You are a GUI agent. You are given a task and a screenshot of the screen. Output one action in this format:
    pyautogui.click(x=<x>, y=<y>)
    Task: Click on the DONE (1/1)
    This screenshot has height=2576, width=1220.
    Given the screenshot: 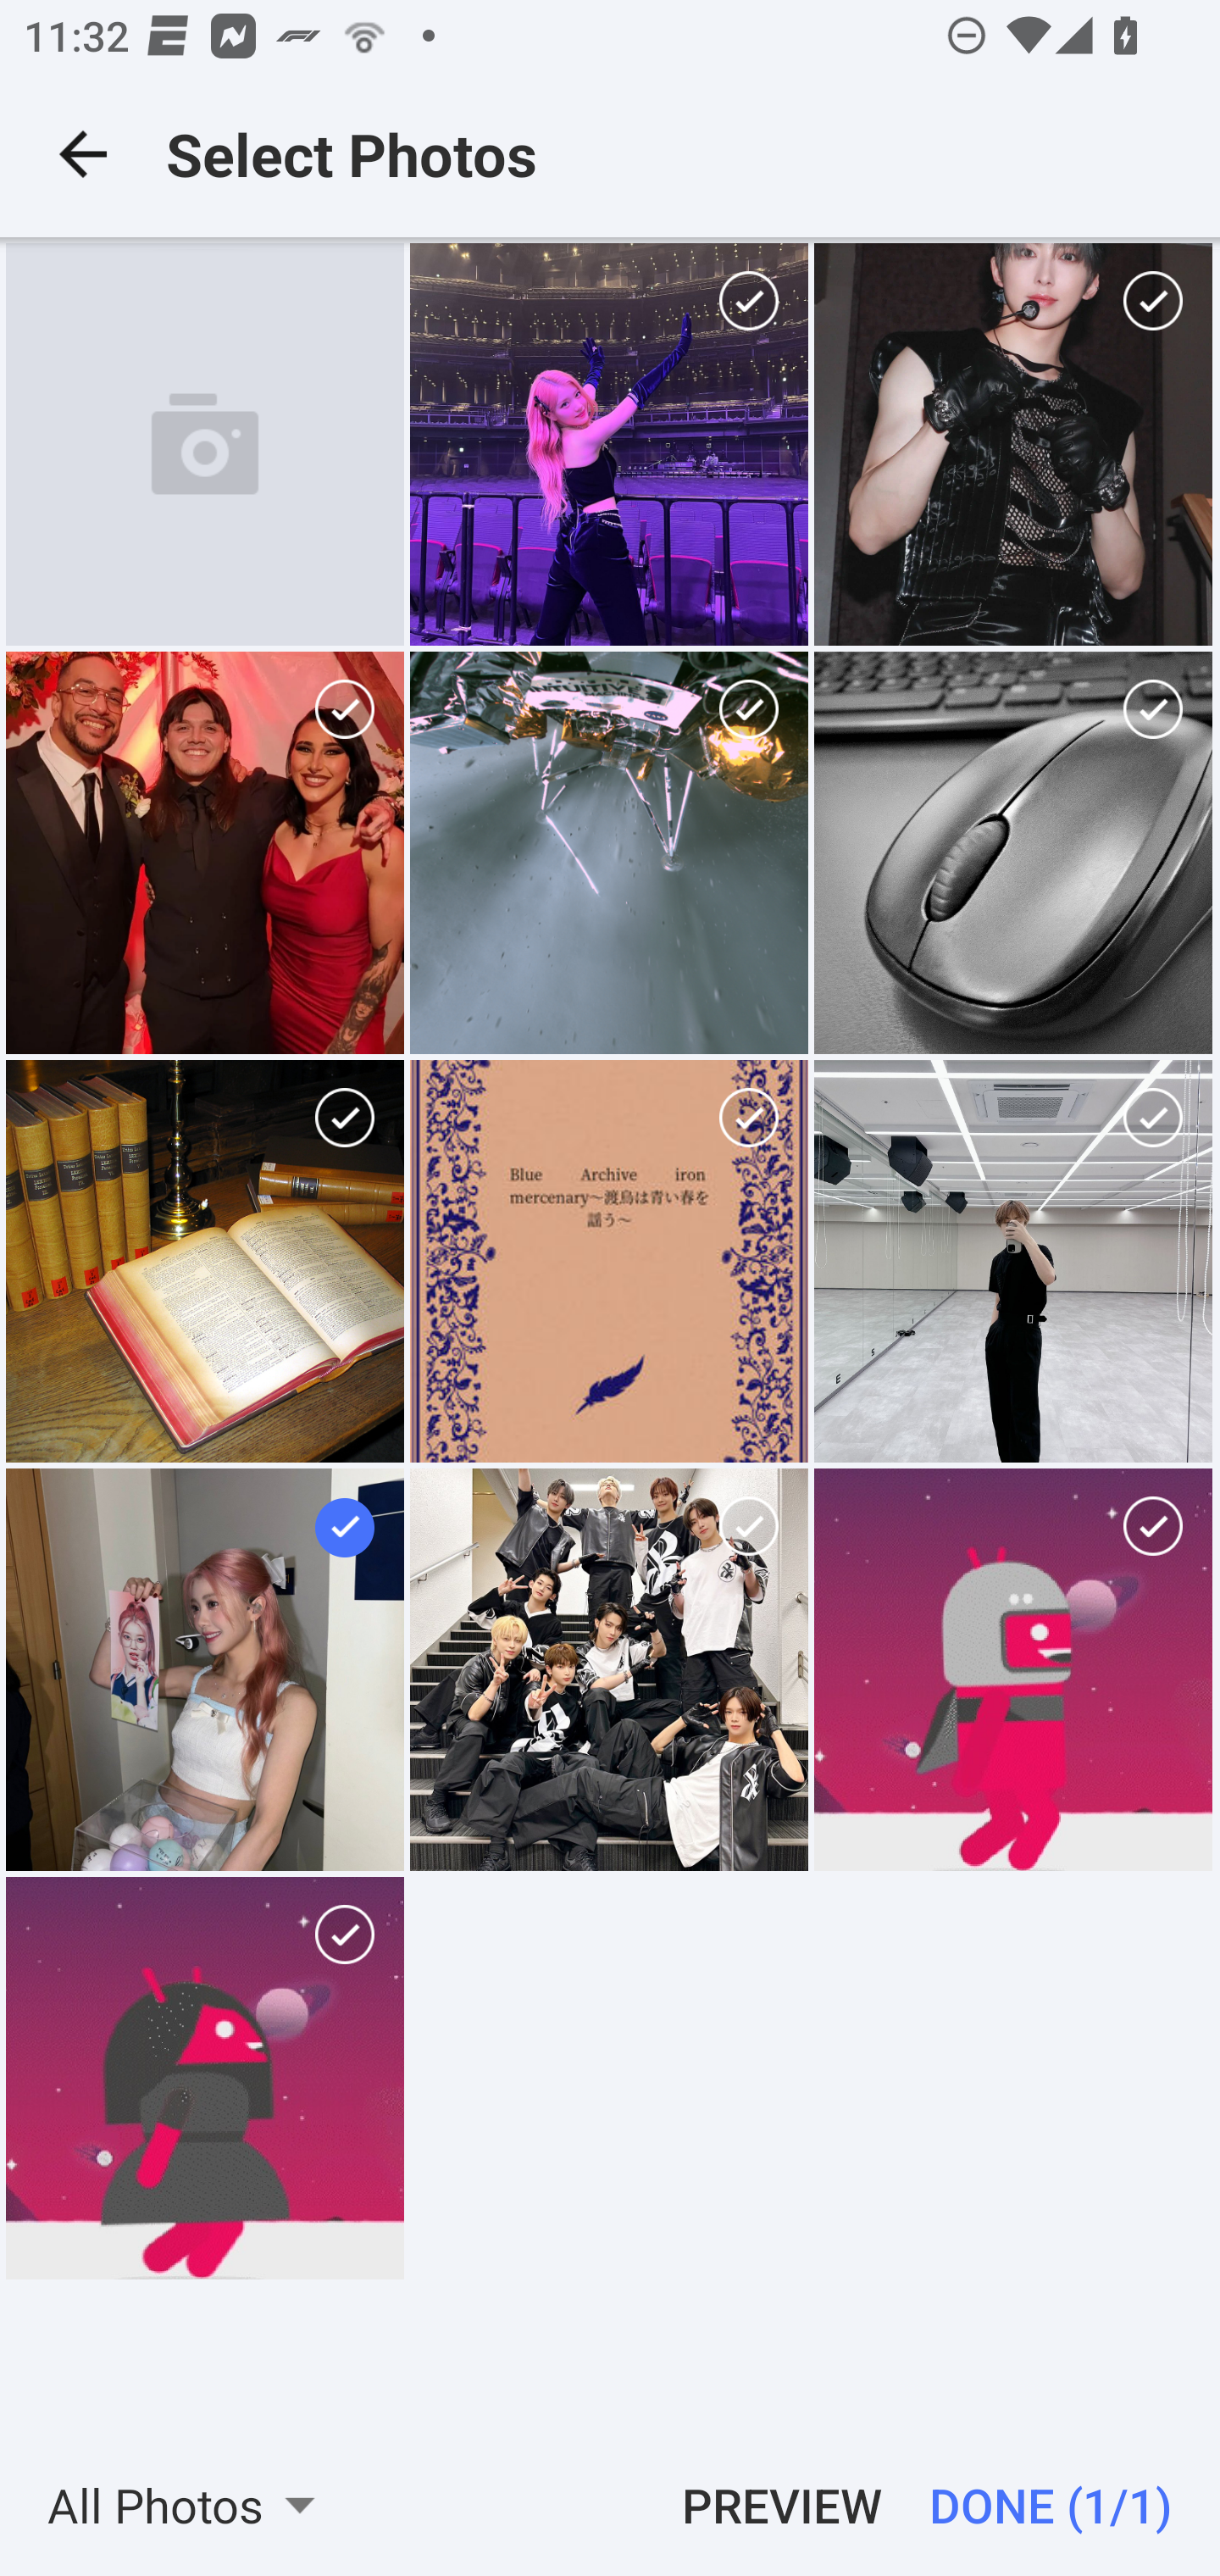 What is the action you would take?
    pyautogui.click(x=1062, y=2505)
    